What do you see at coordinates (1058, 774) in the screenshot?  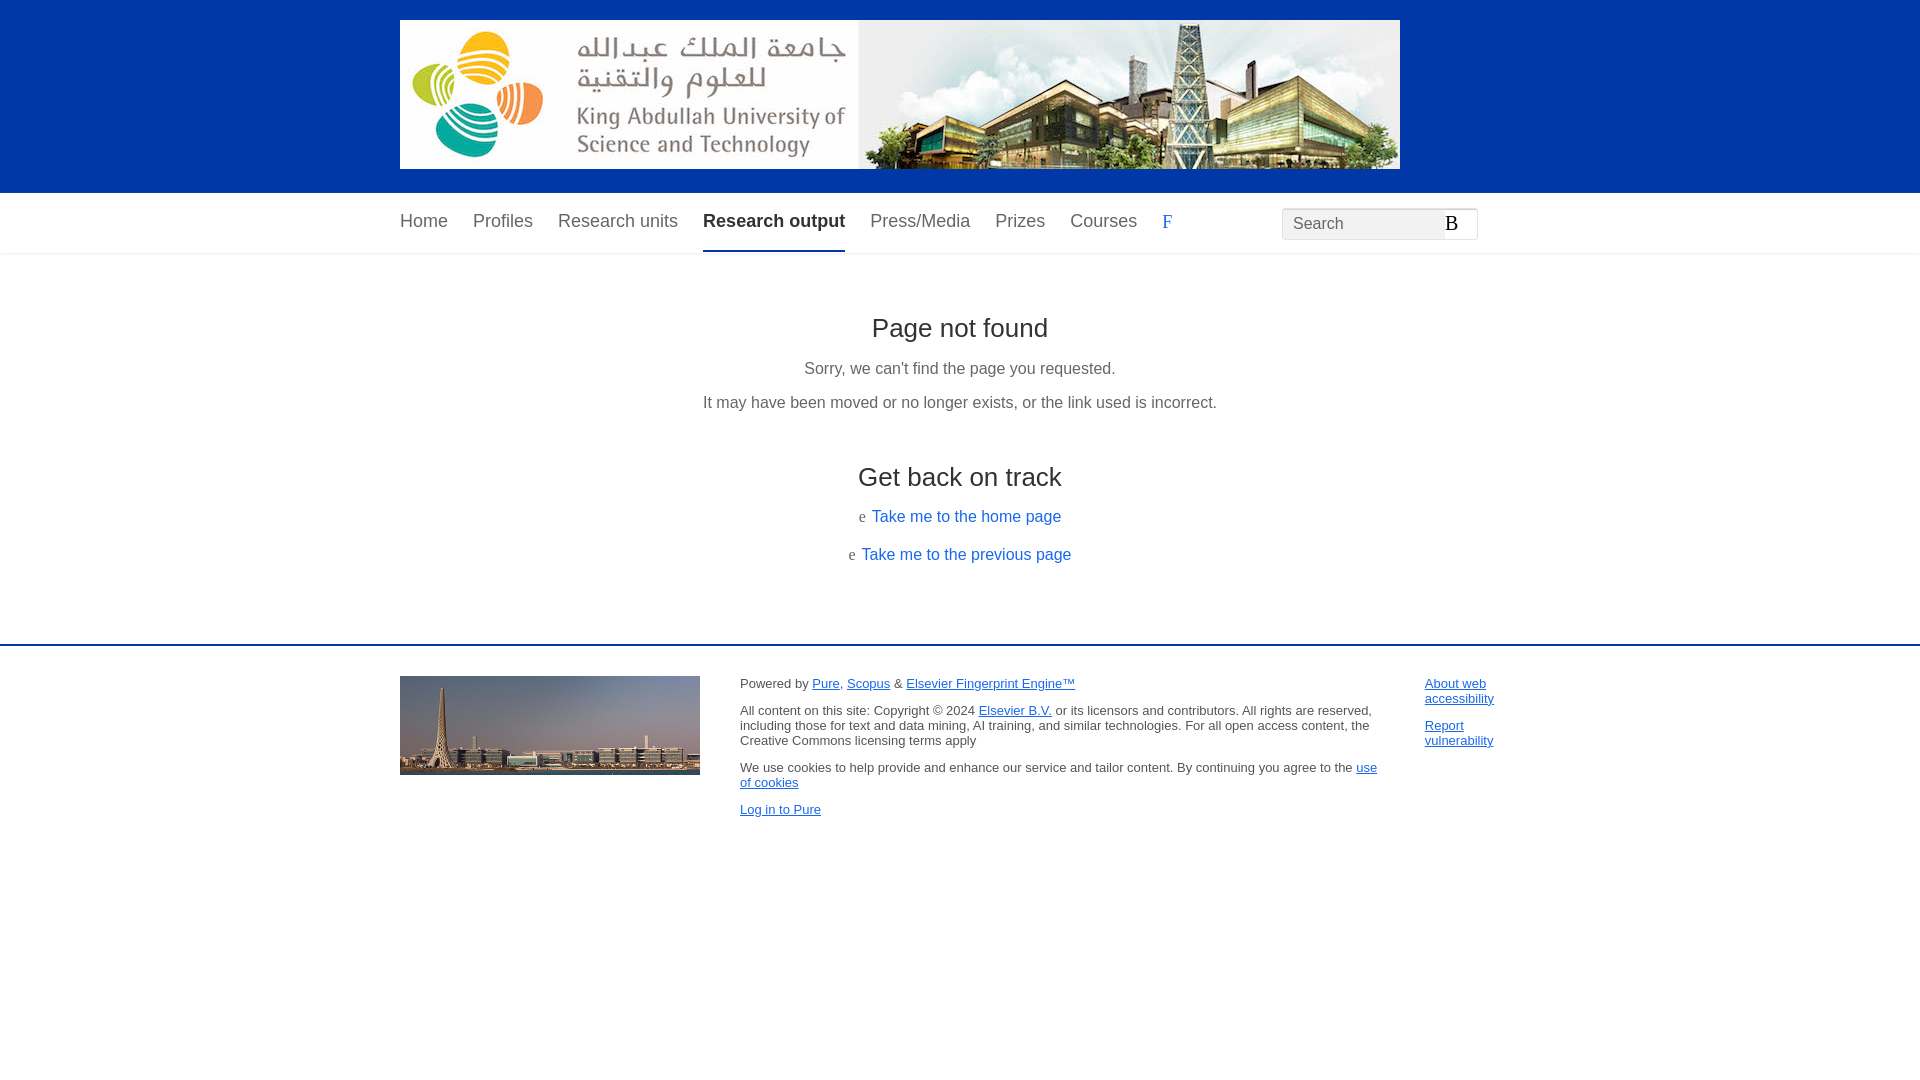 I see `use of cookies` at bounding box center [1058, 774].